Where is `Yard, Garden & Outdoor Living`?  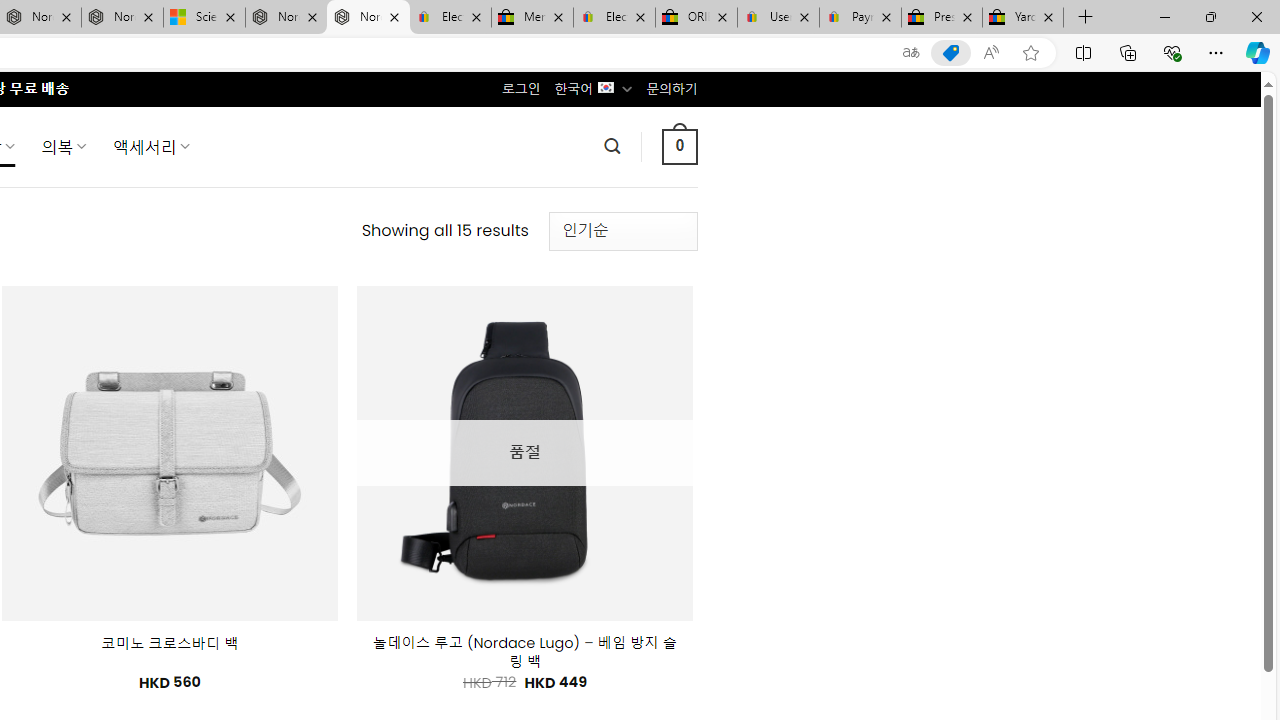 Yard, Garden & Outdoor Living is located at coordinates (1023, 18).